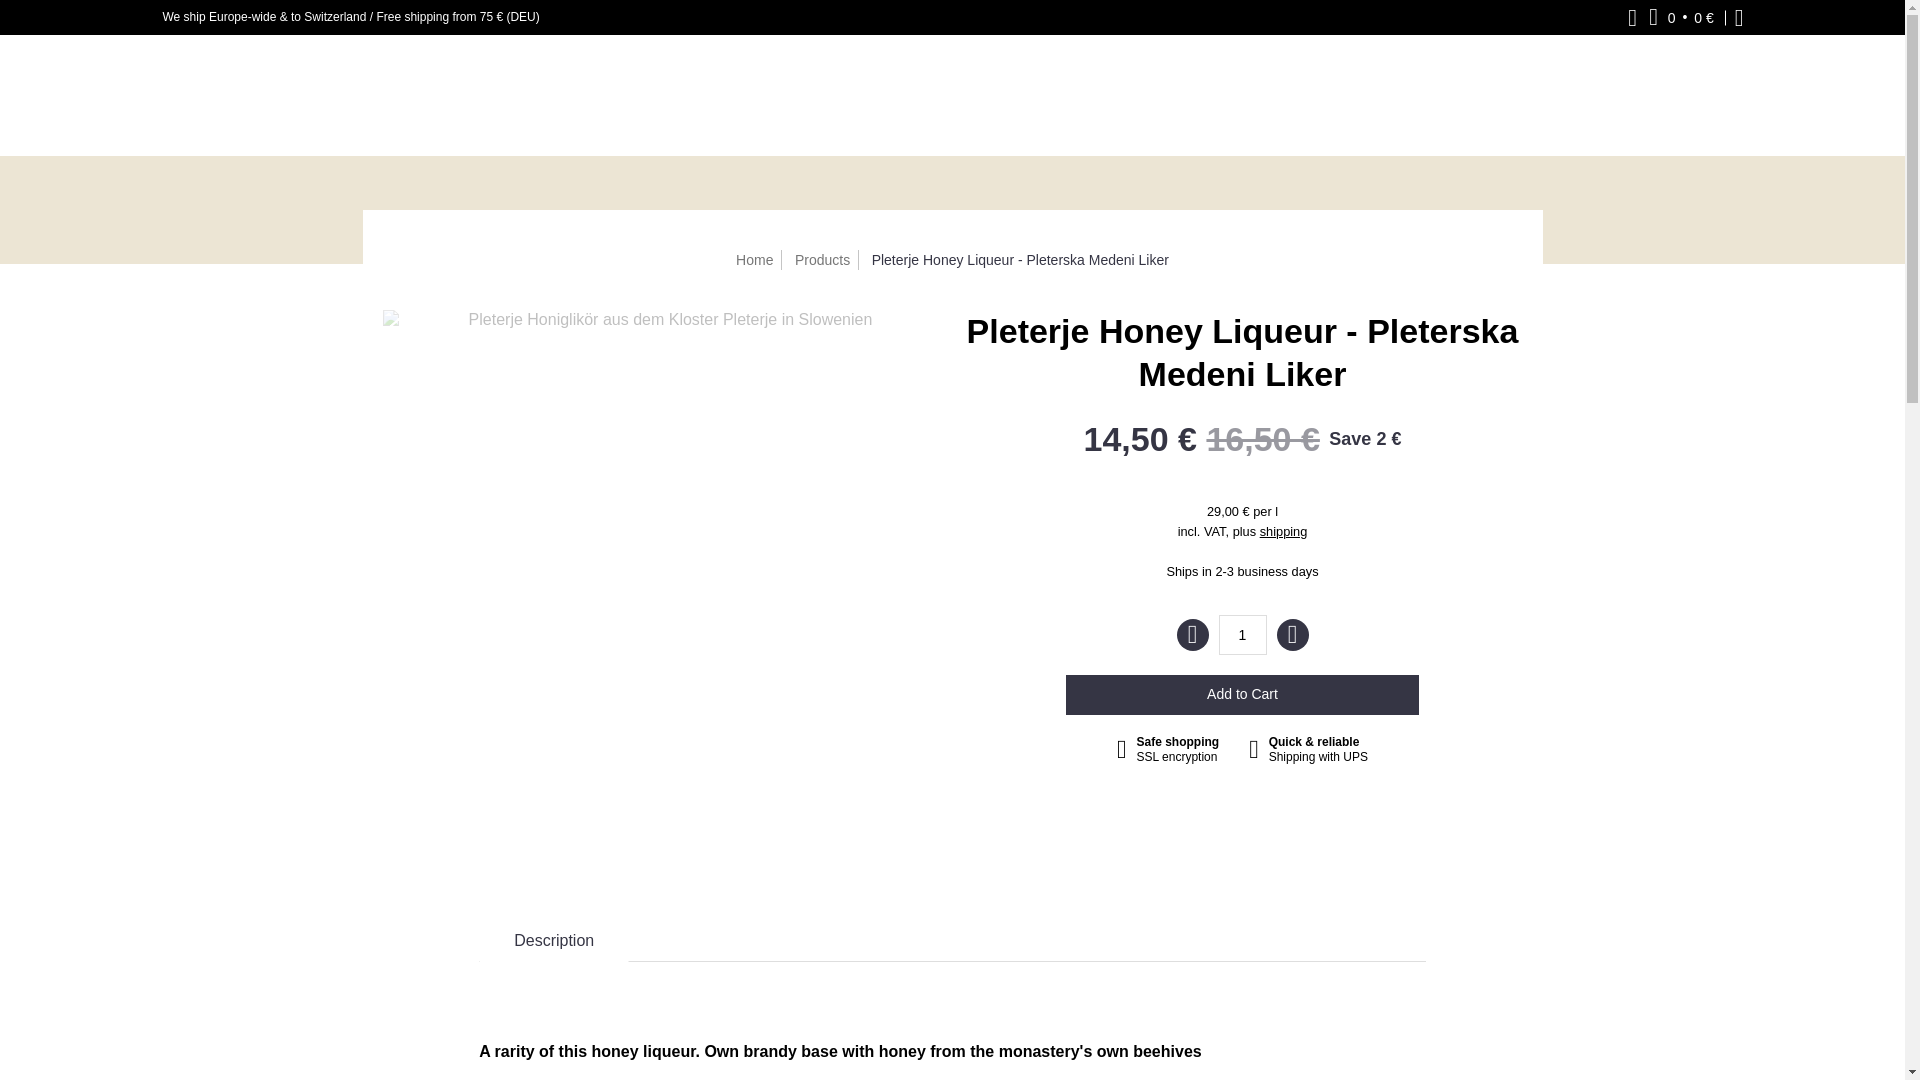  Describe the element at coordinates (1242, 694) in the screenshot. I see `Add to Cart` at that location.